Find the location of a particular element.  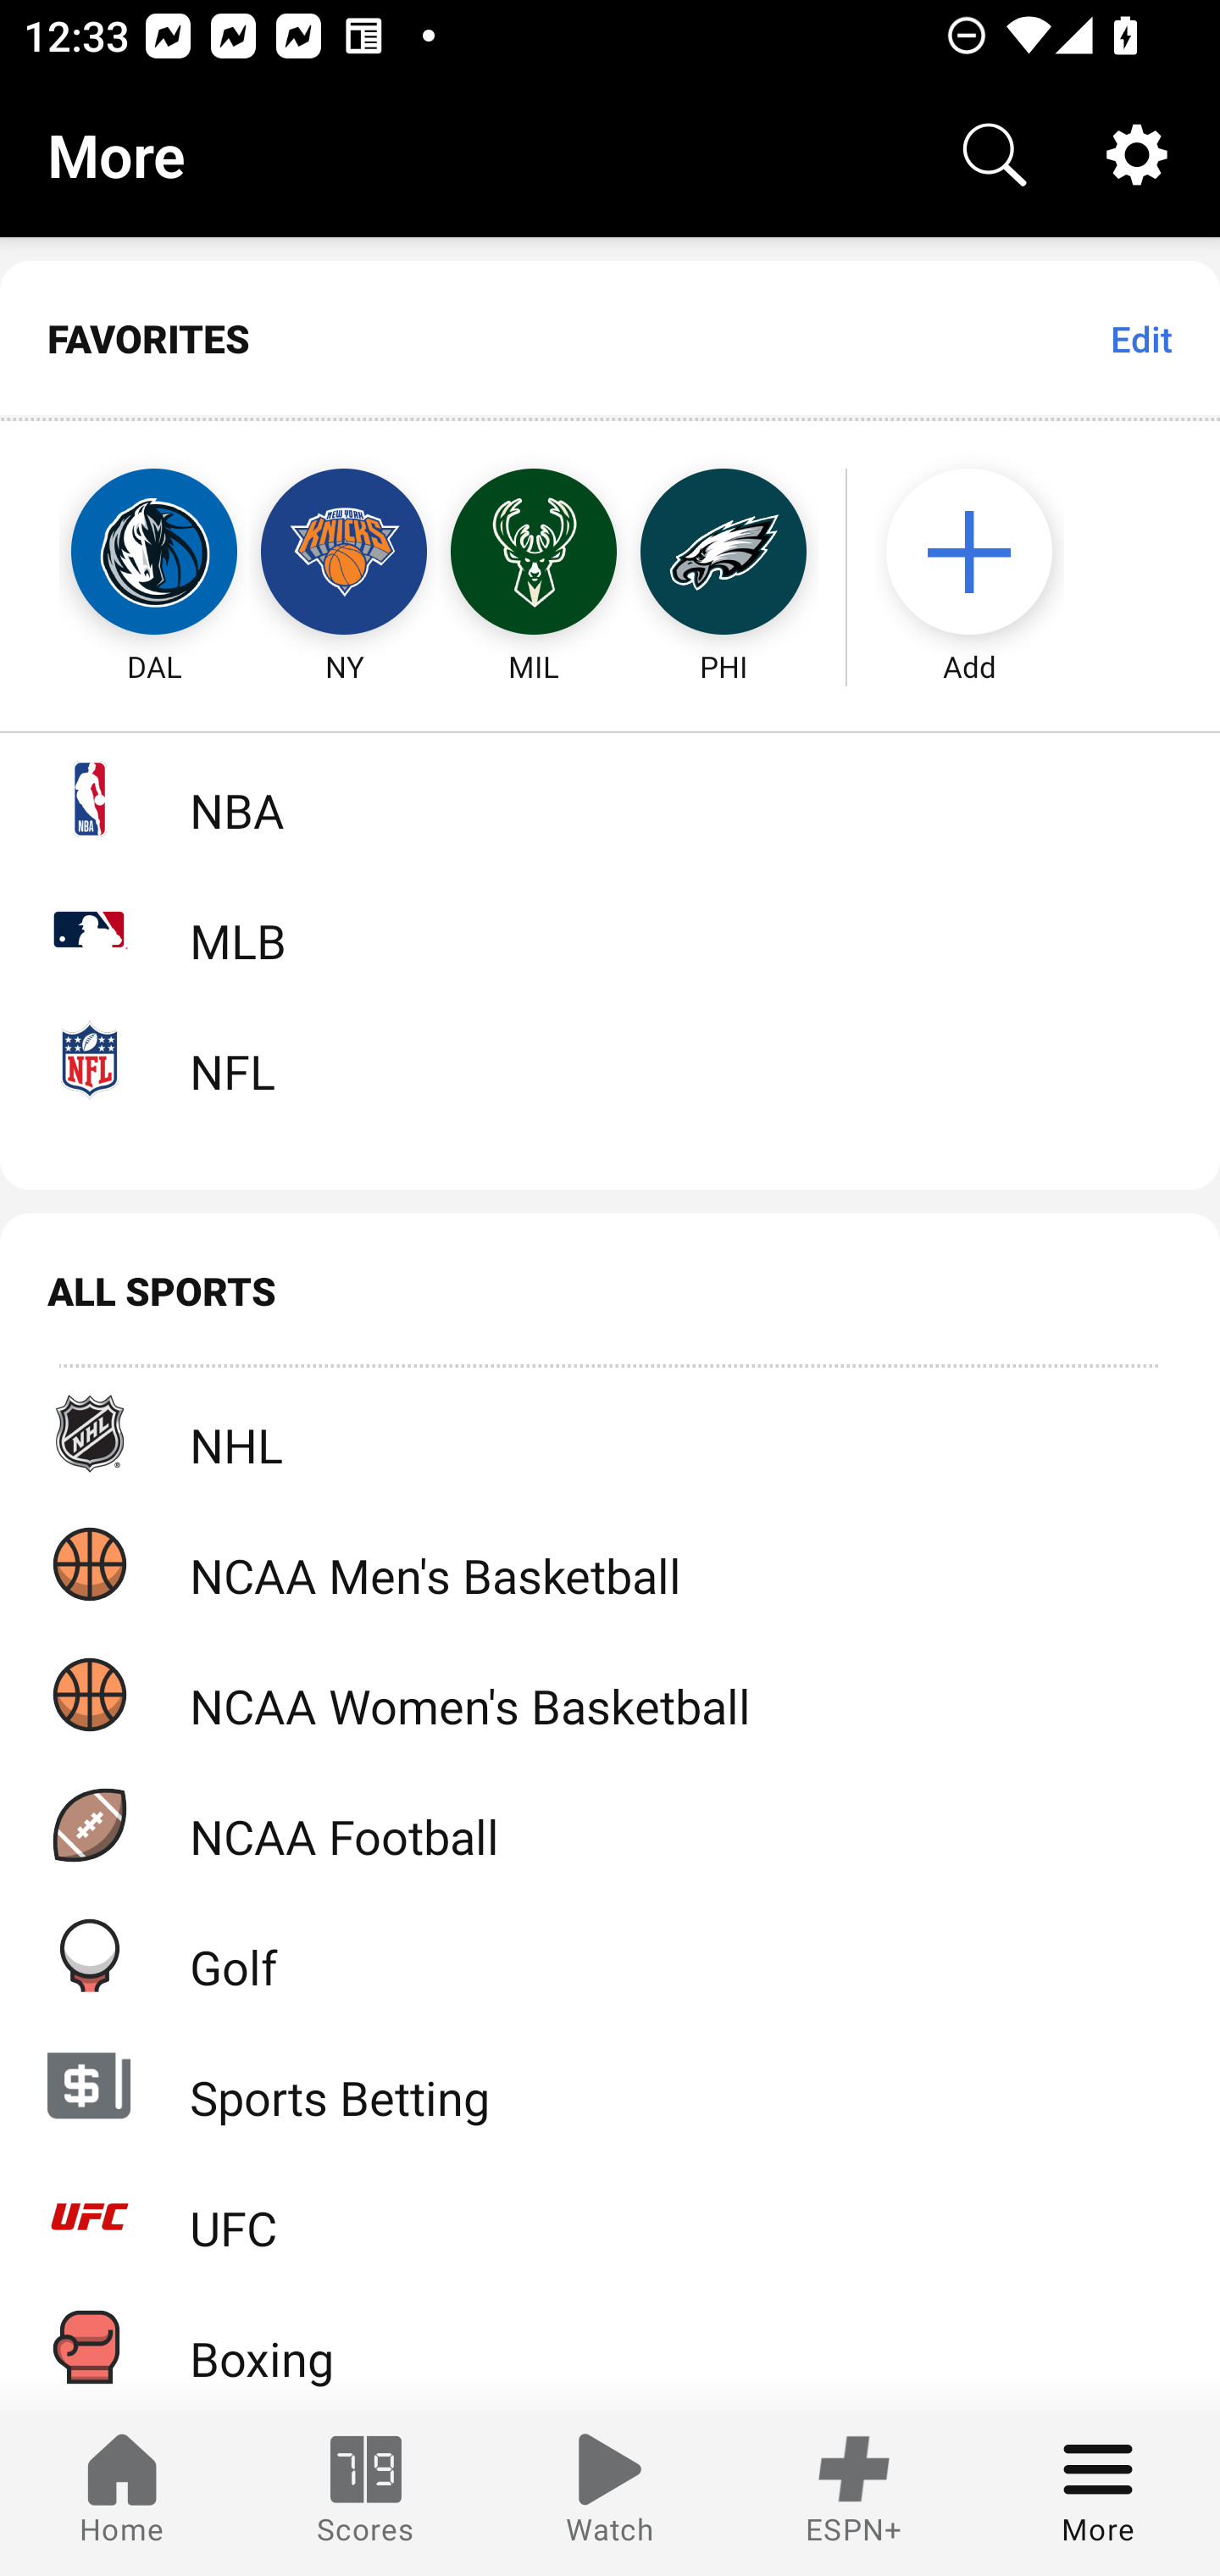

NY New York Knicks is located at coordinates (344, 552).